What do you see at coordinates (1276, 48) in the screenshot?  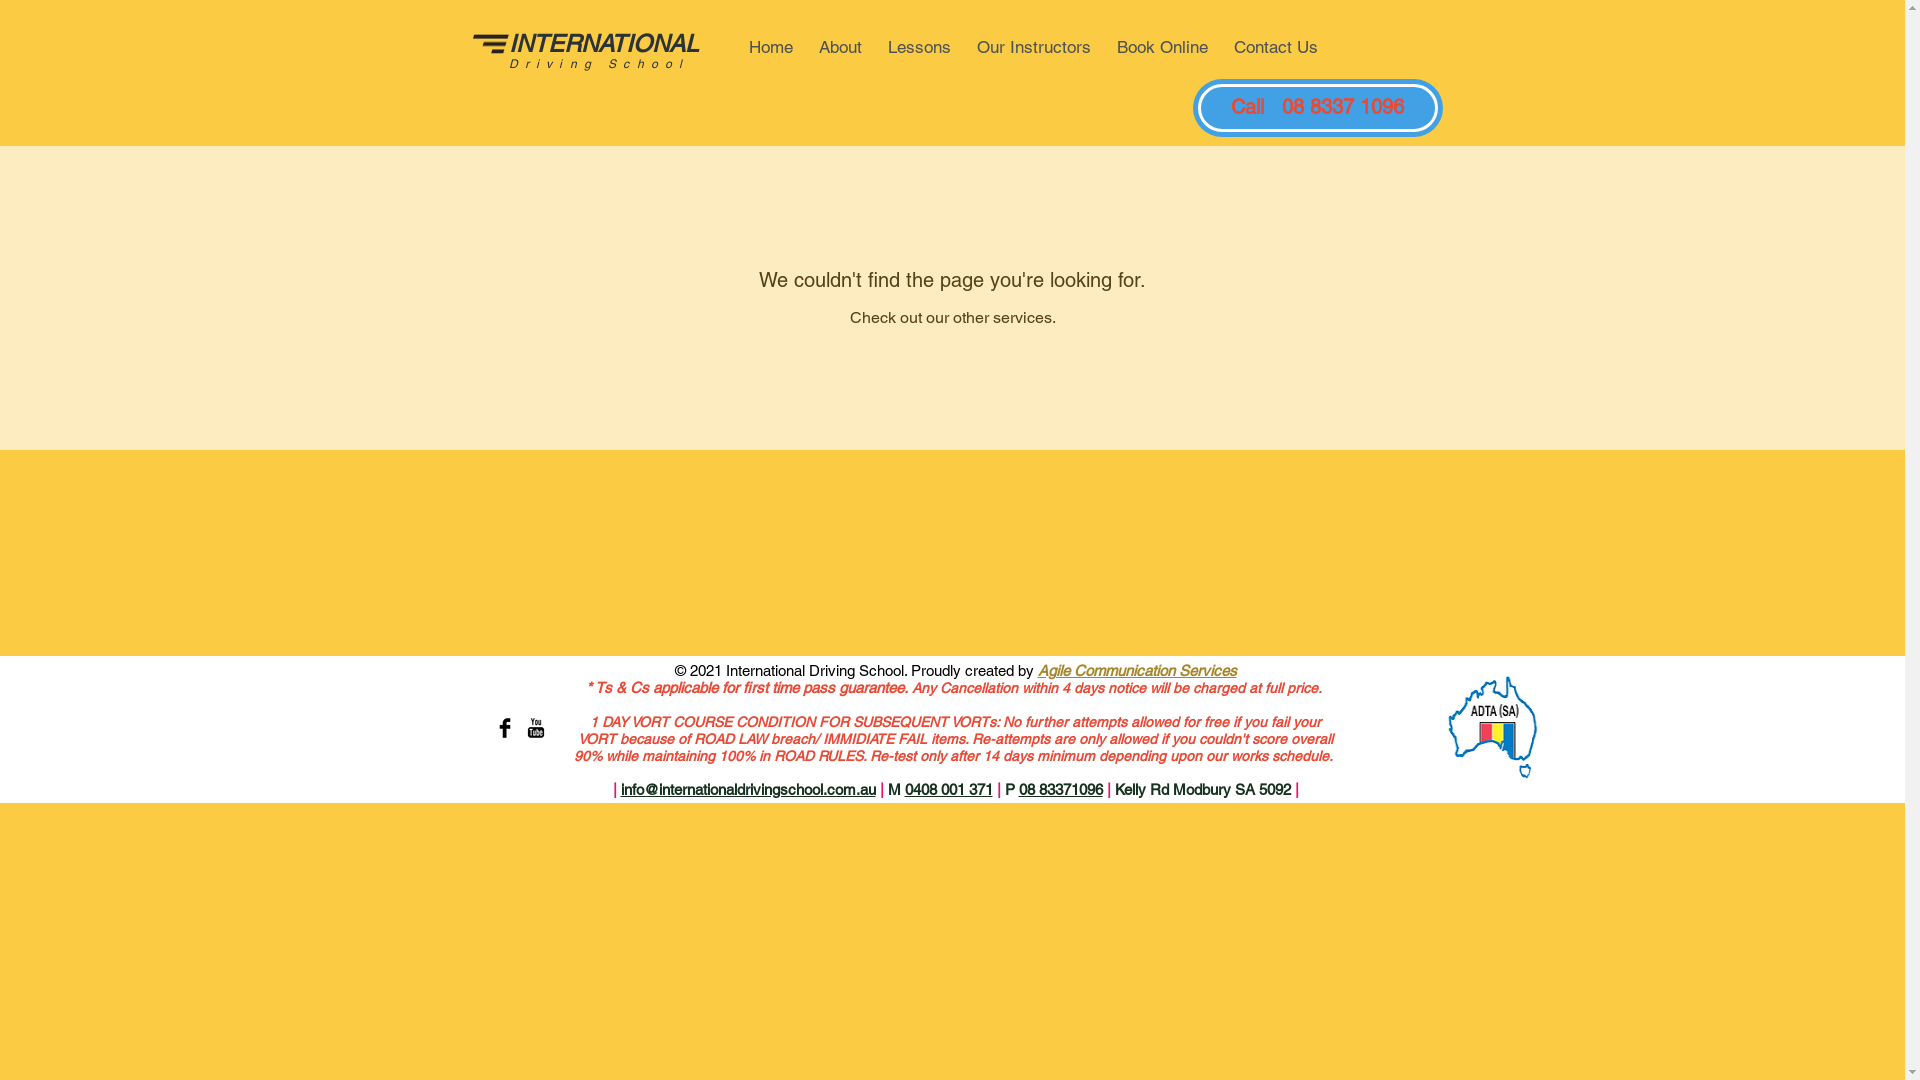 I see `Contact Us` at bounding box center [1276, 48].